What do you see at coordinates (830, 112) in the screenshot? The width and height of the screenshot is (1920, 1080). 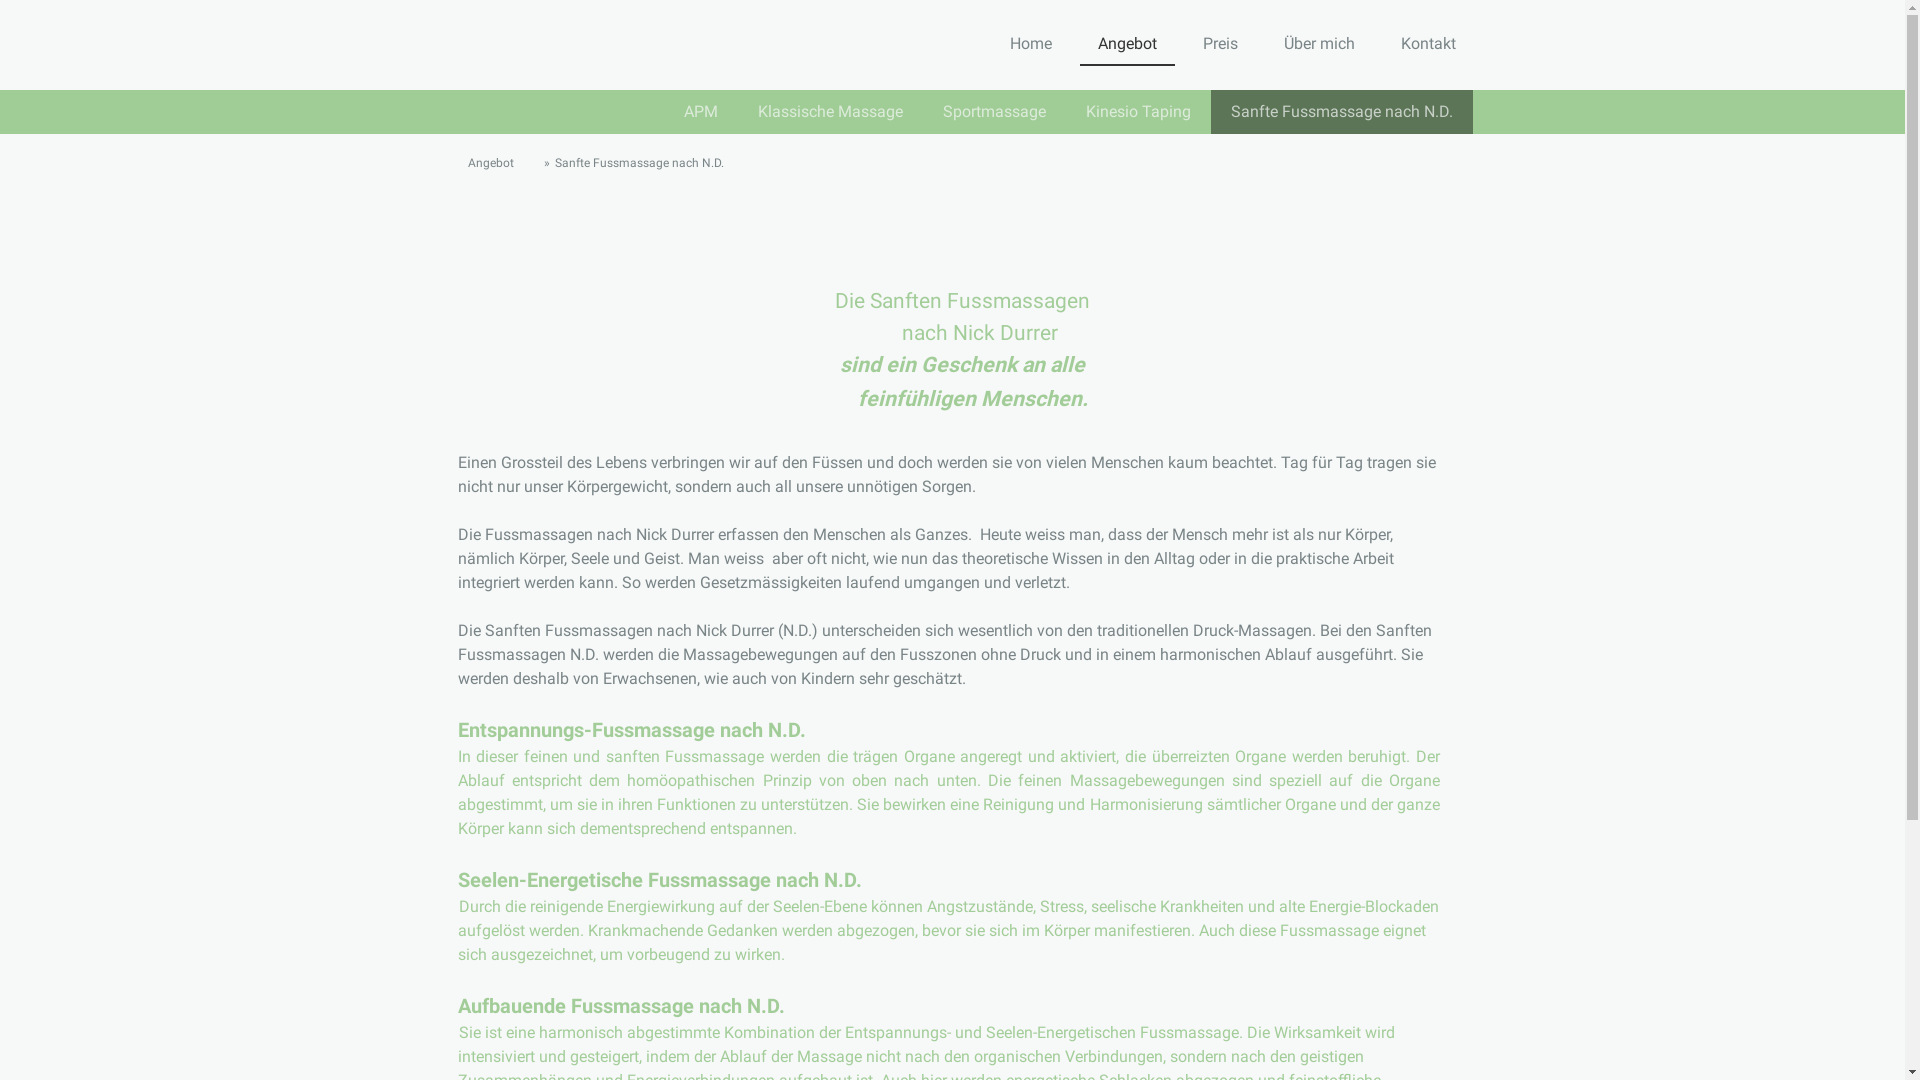 I see `Klassische Massage` at bounding box center [830, 112].